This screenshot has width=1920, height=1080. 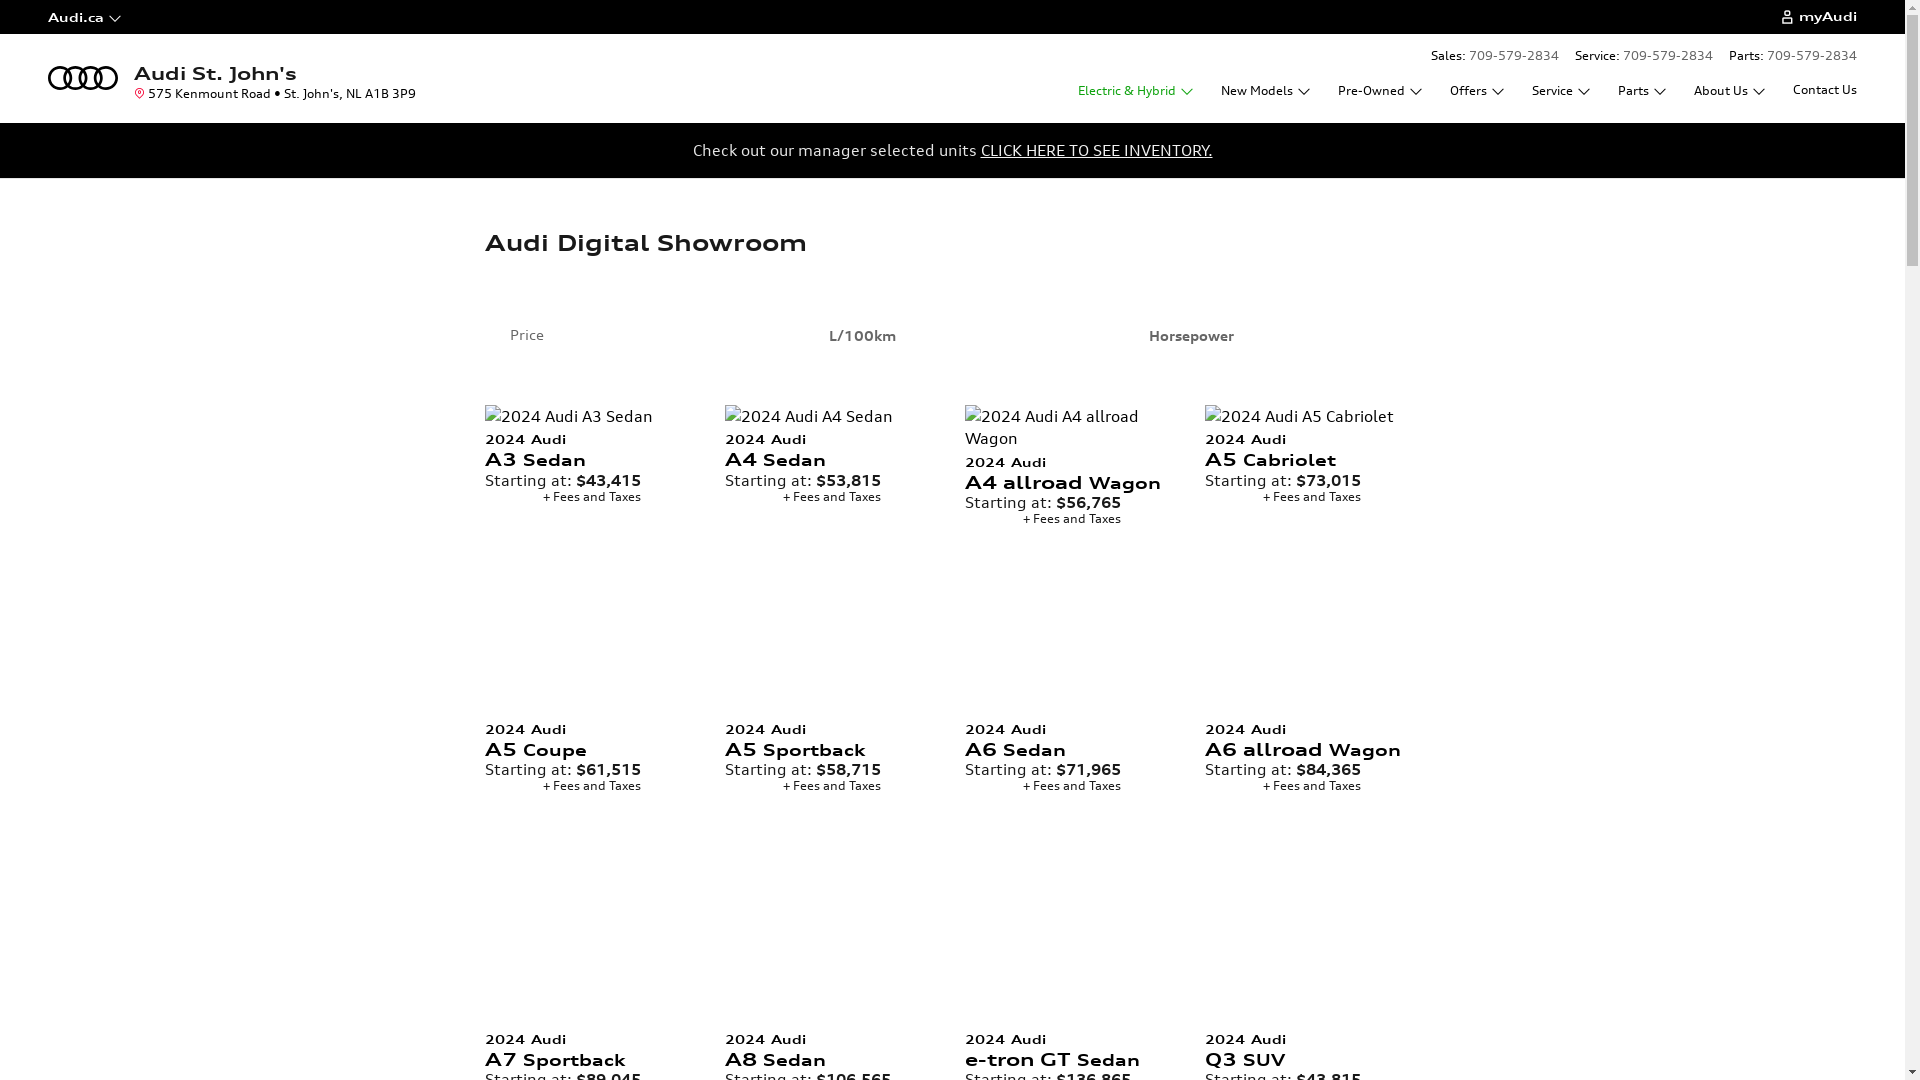 I want to click on 2024 Audi A4 allroad Wagon, so click(x=1062, y=472).